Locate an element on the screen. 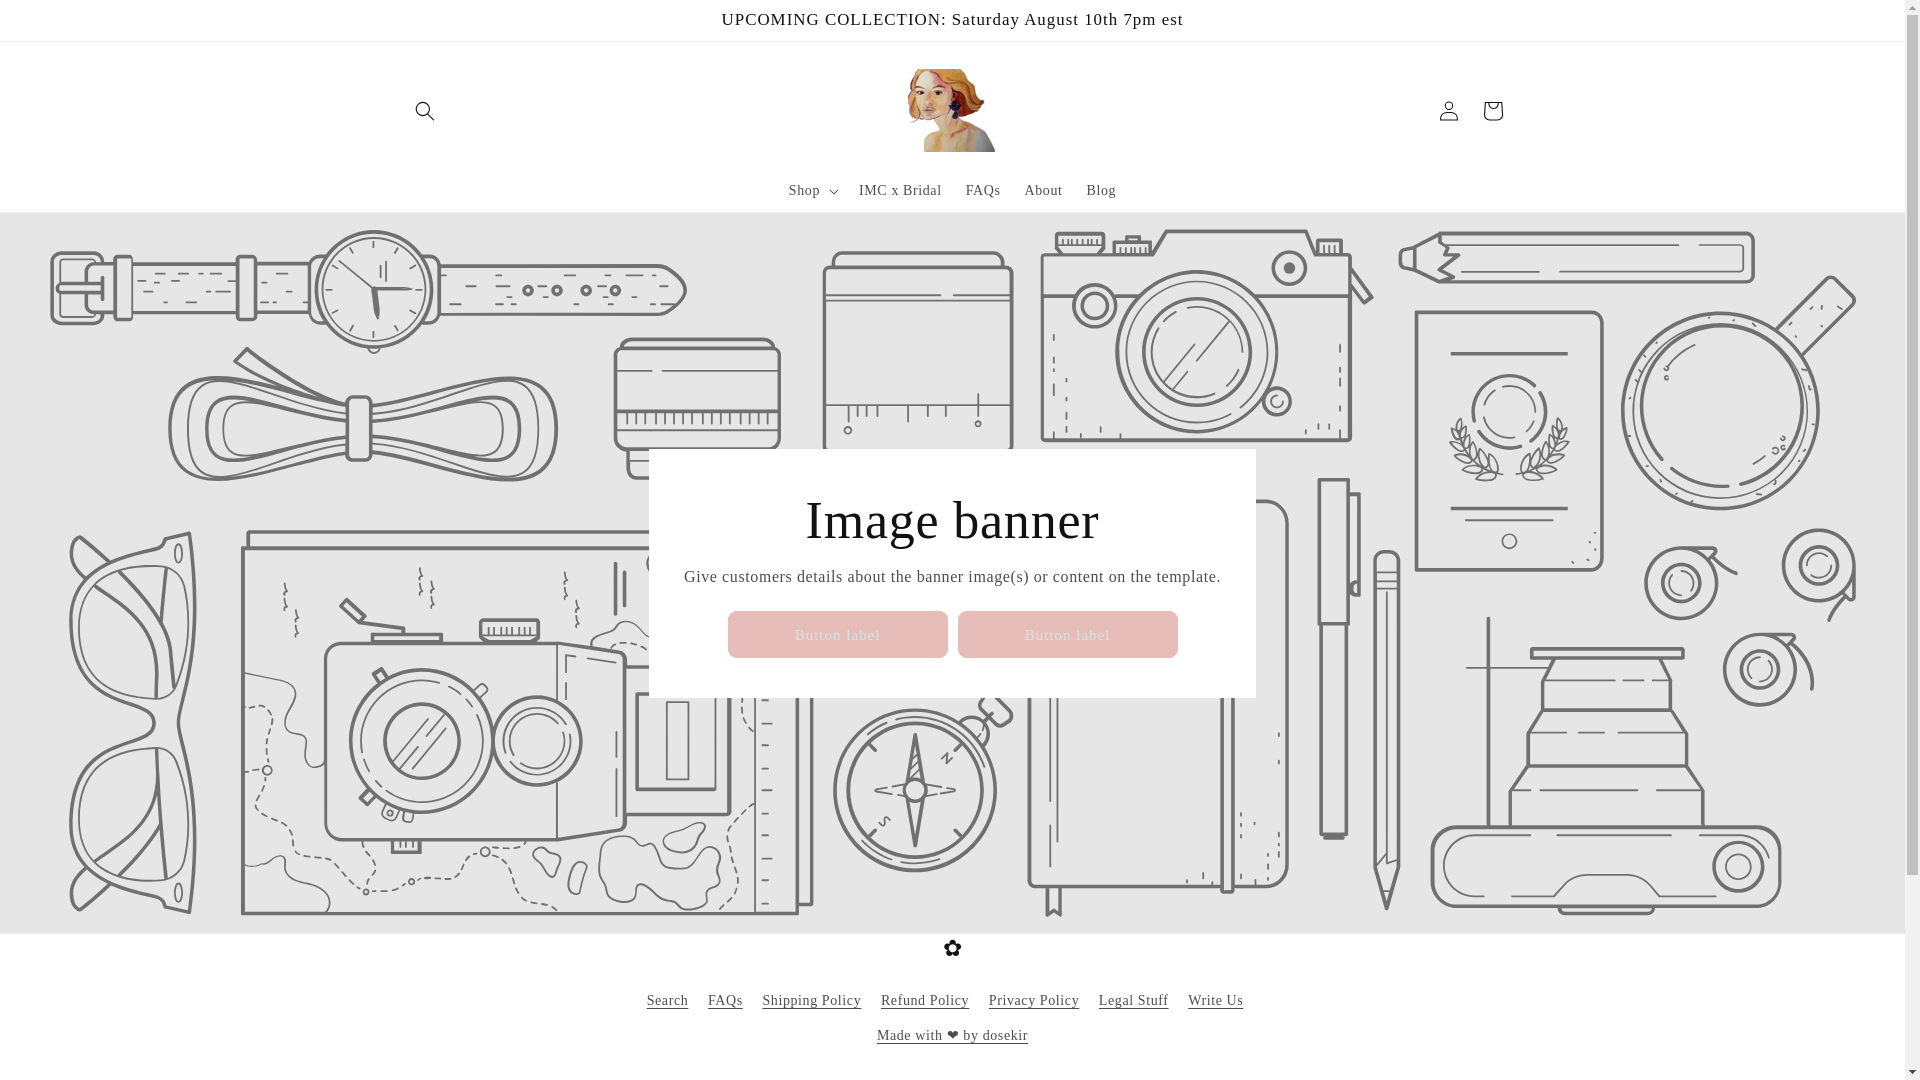 This screenshot has height=1080, width=1920. Button label is located at coordinates (838, 634).